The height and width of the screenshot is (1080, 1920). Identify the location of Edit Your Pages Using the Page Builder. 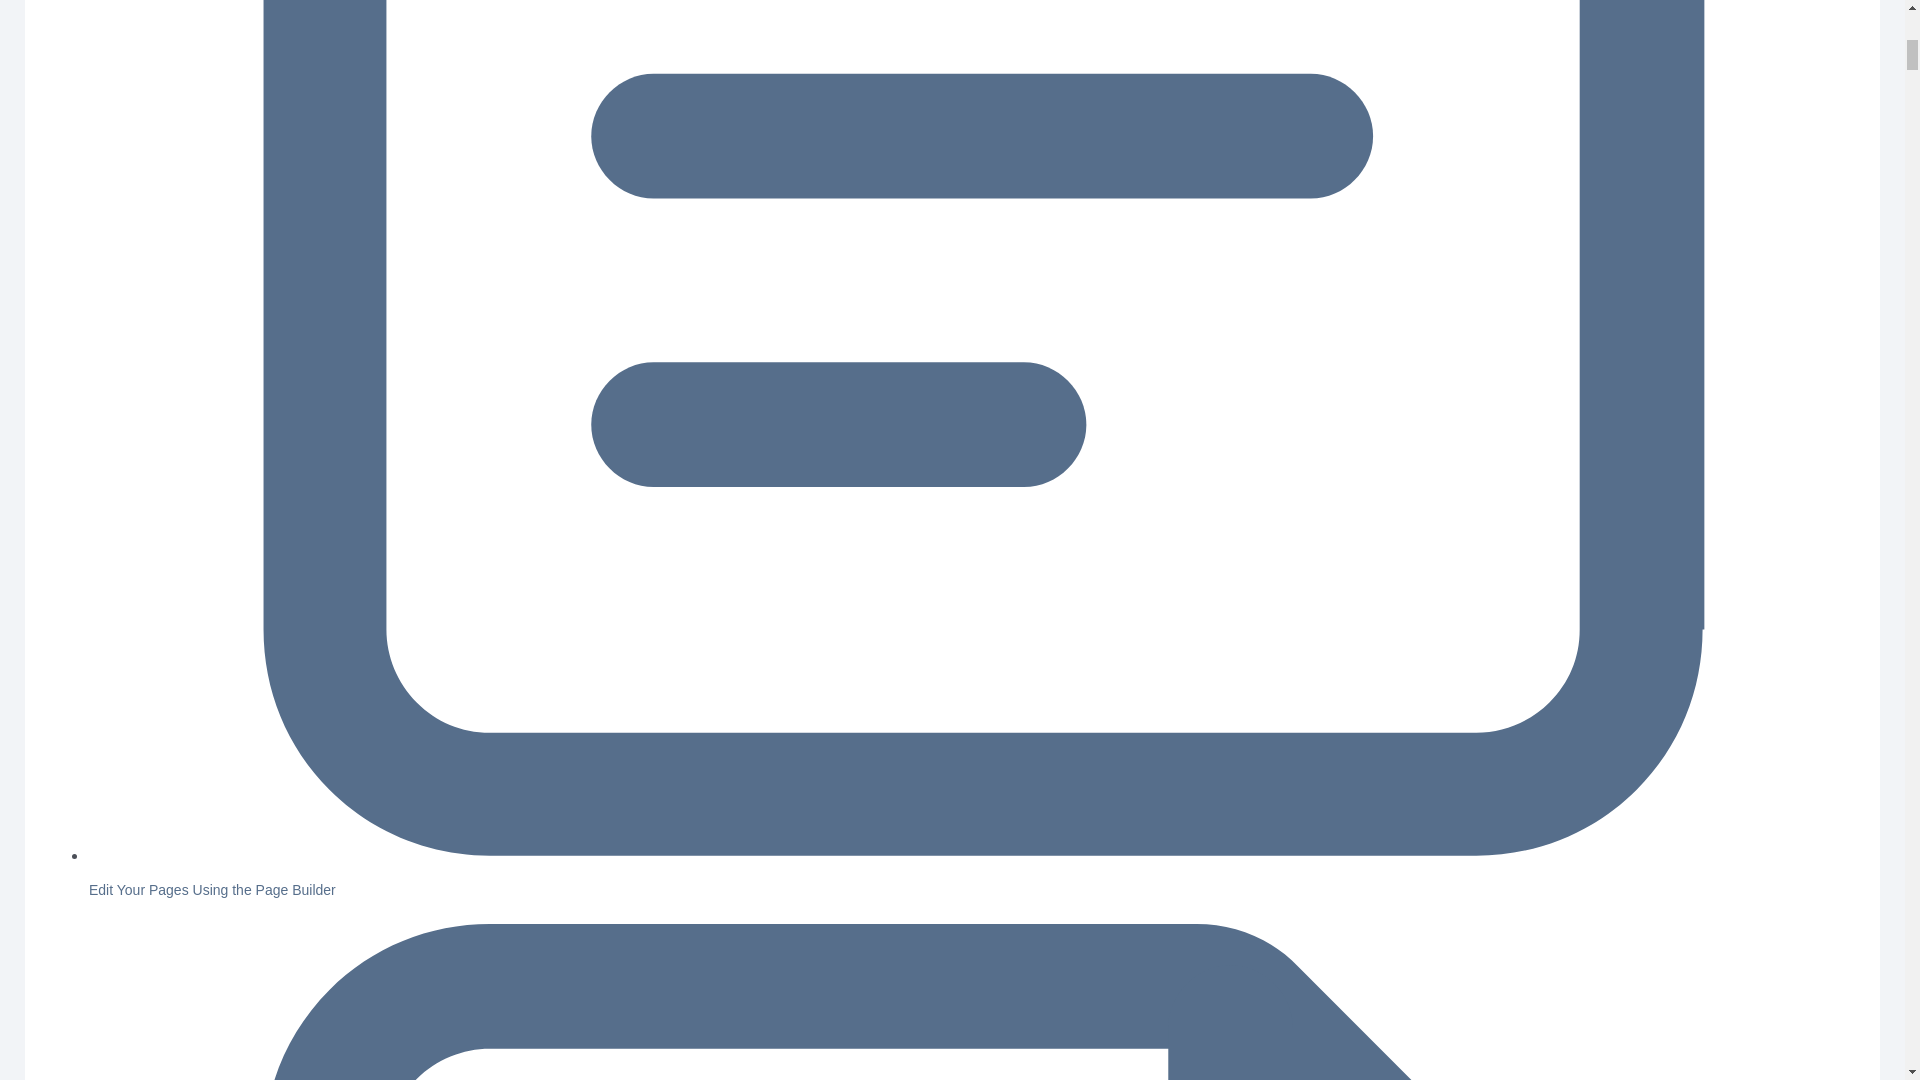
(212, 890).